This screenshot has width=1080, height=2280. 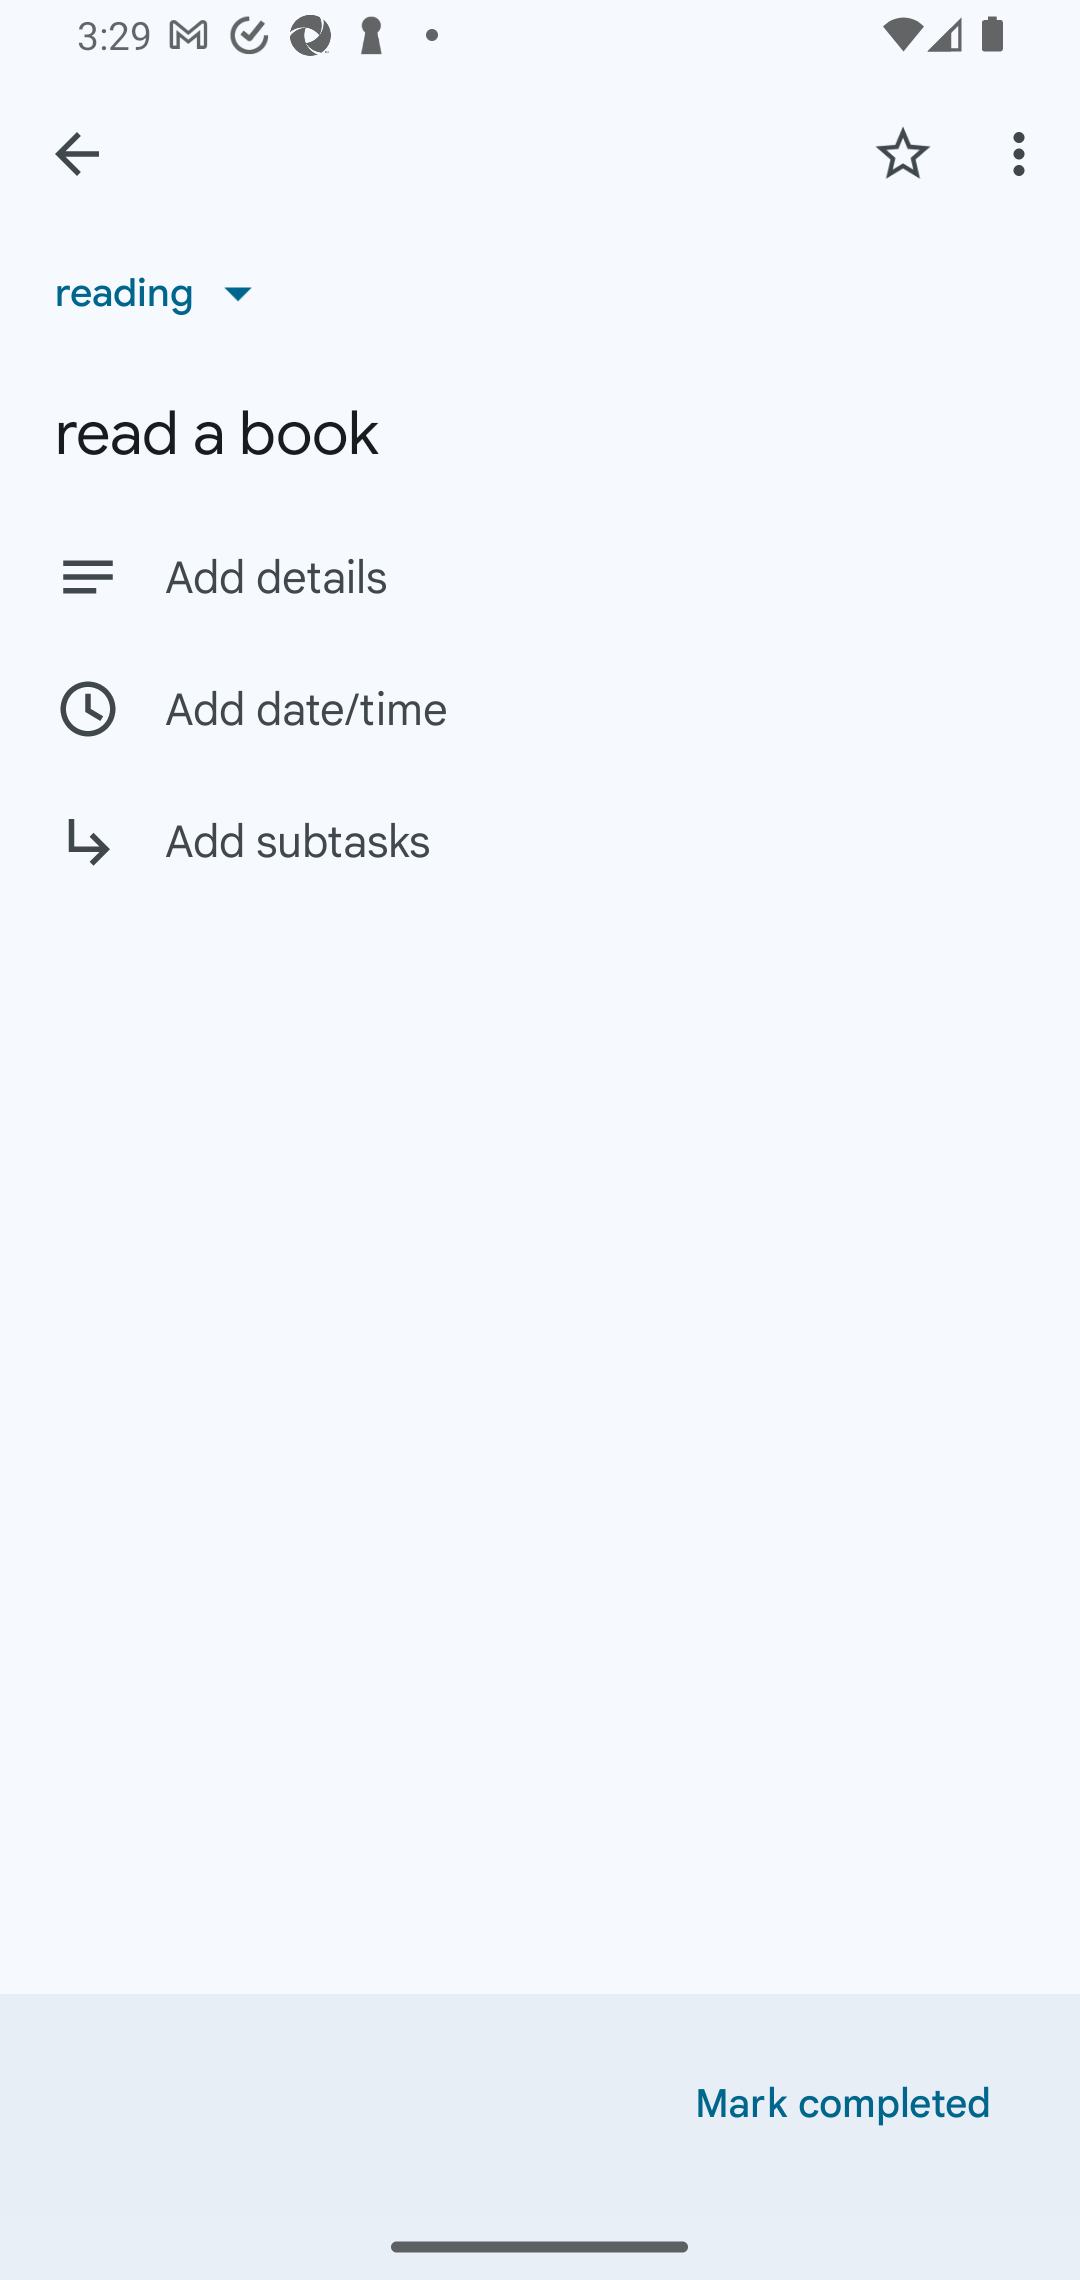 What do you see at coordinates (594, 578) in the screenshot?
I see `Add details` at bounding box center [594, 578].